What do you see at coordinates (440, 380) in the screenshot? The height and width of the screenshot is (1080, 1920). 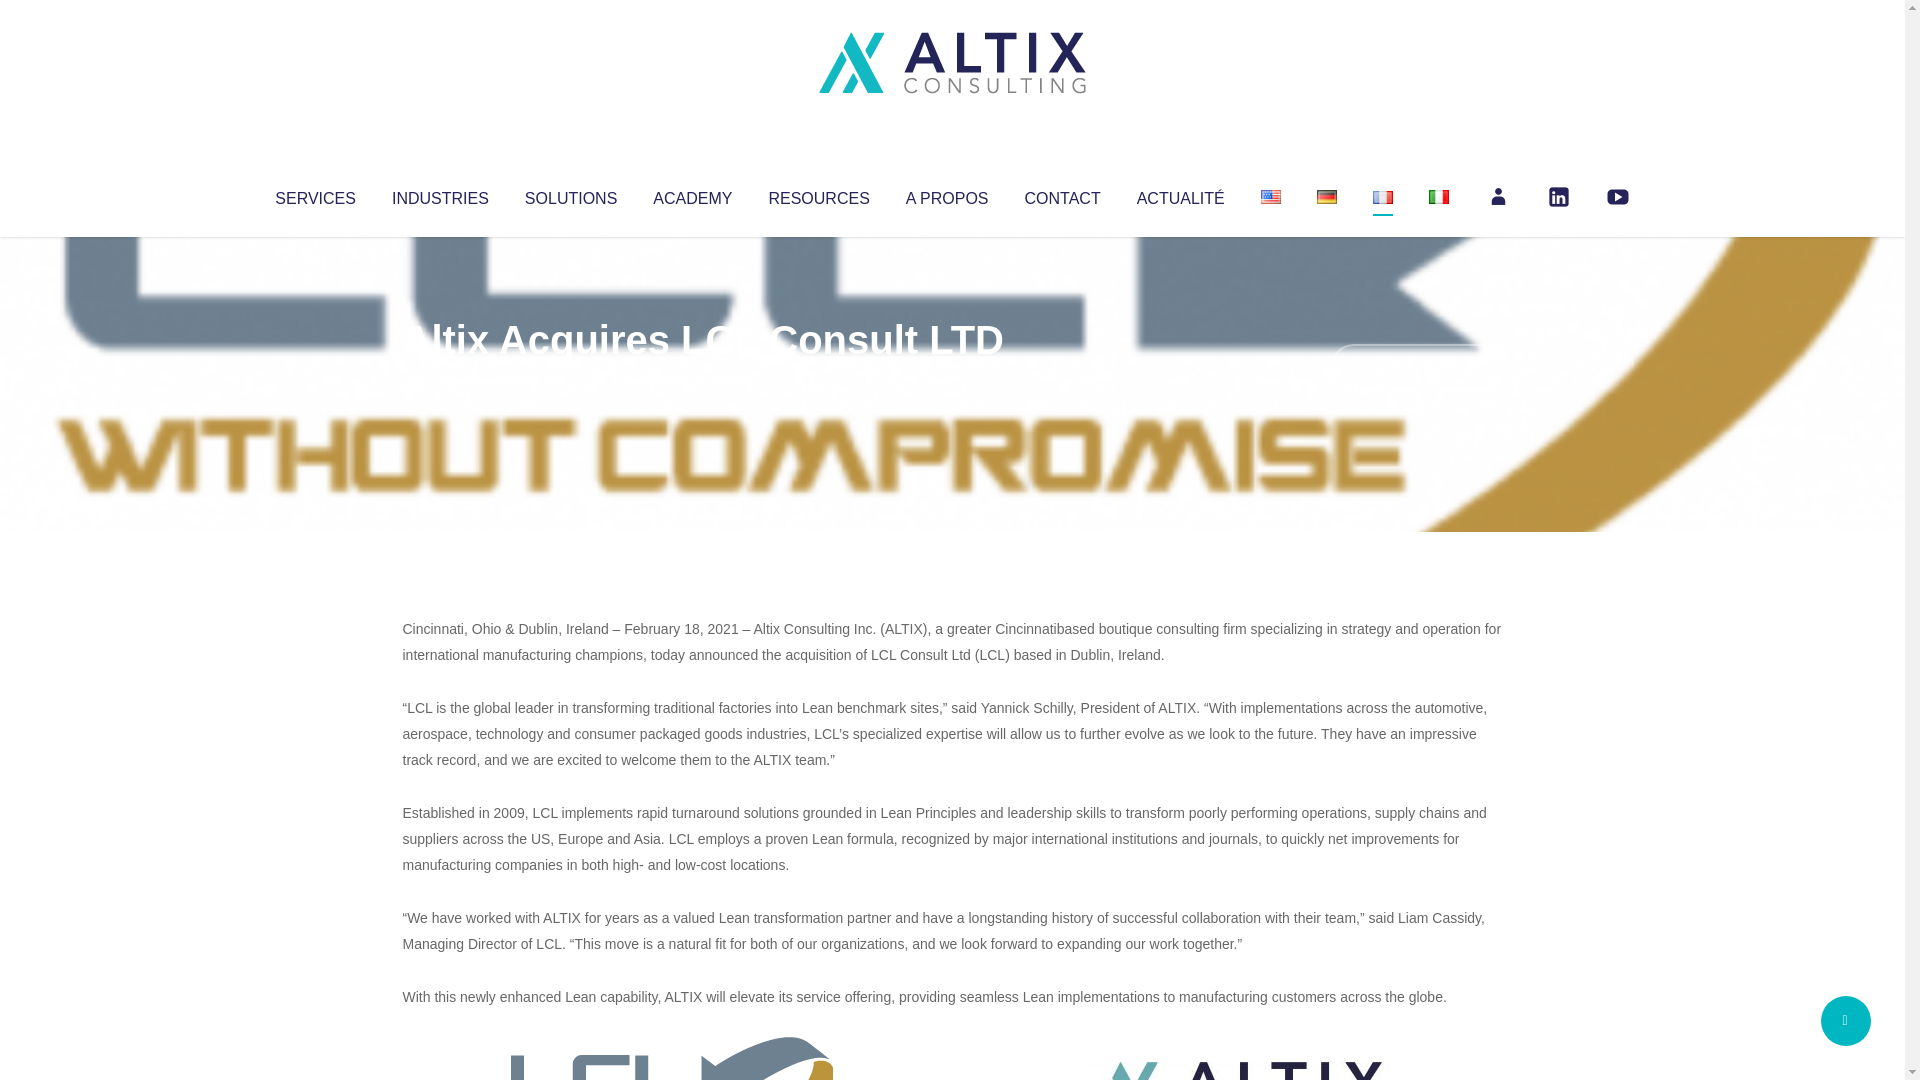 I see `Altix` at bounding box center [440, 380].